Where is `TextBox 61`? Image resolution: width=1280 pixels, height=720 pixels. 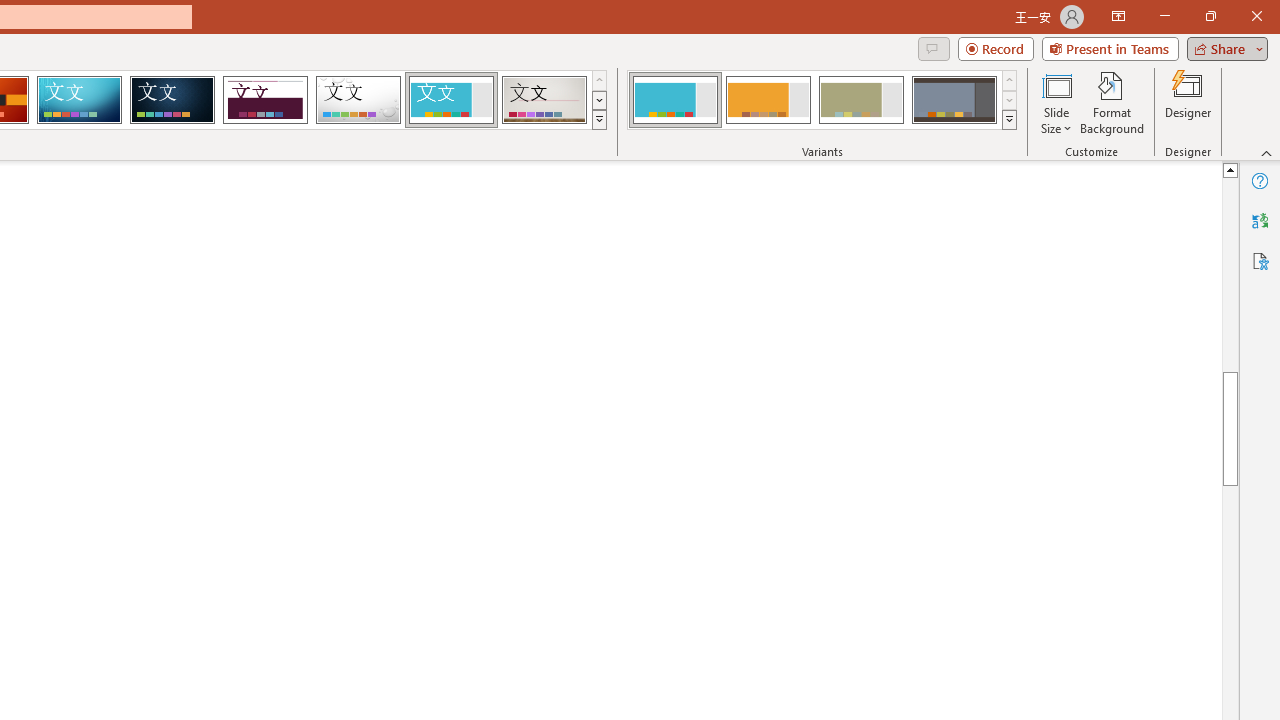
TextBox 61 is located at coordinates (742, 407).